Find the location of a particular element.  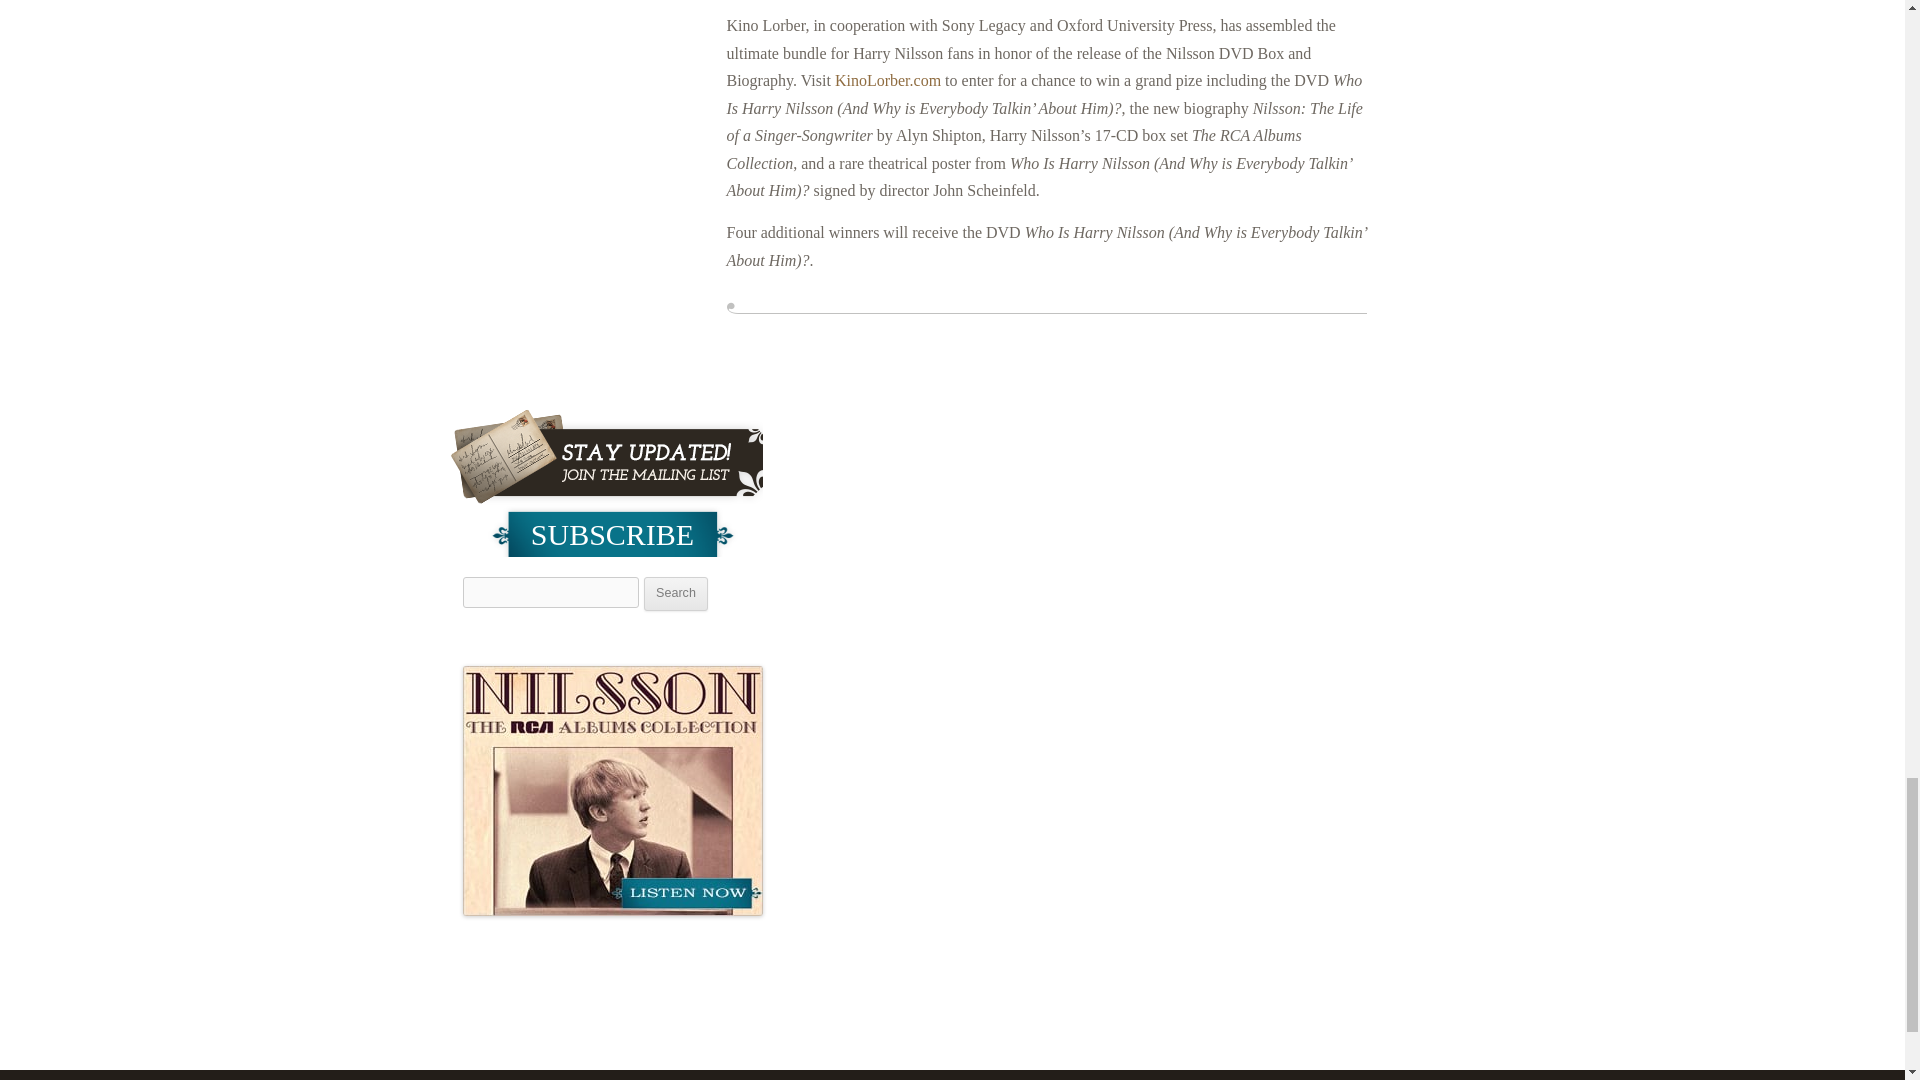

SUBSCRIBE is located at coordinates (612, 531).